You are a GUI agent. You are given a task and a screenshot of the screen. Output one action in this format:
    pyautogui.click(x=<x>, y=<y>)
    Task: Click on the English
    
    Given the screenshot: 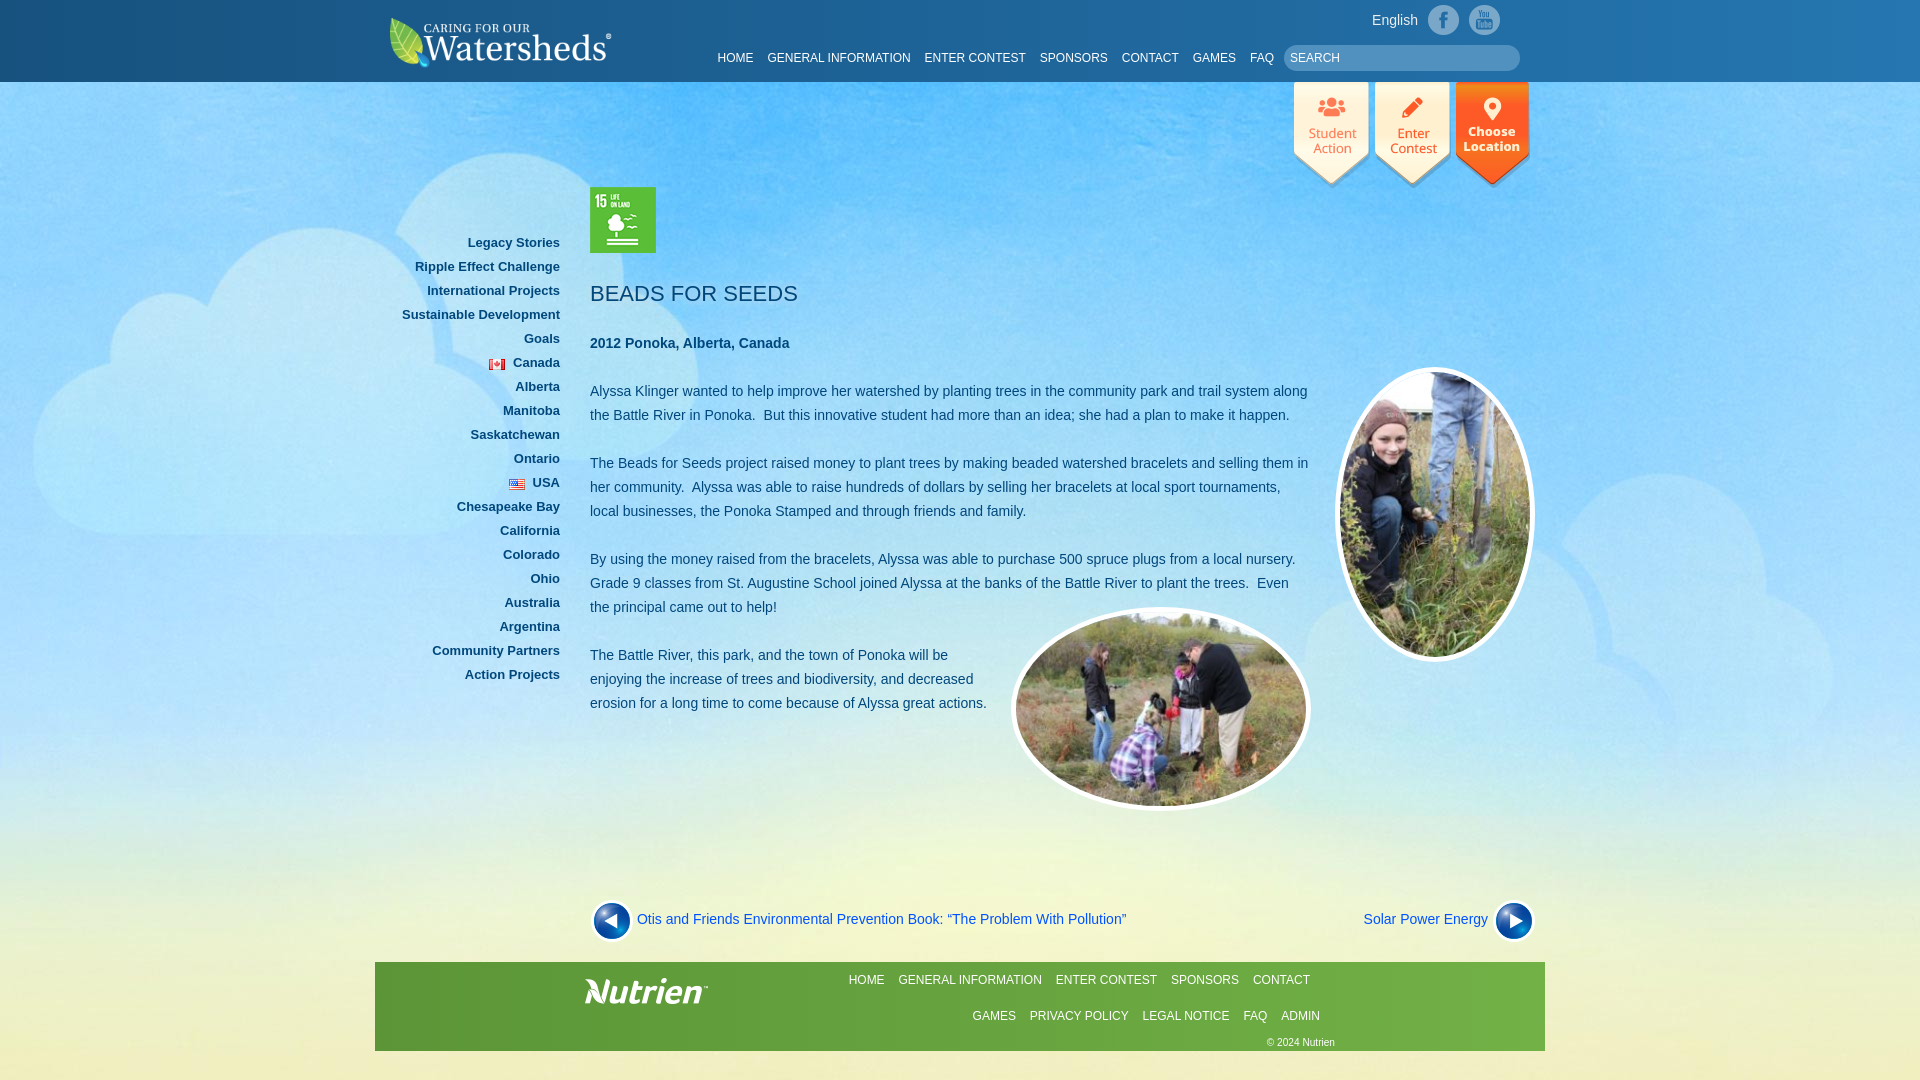 What is the action you would take?
    pyautogui.click(x=1394, y=20)
    